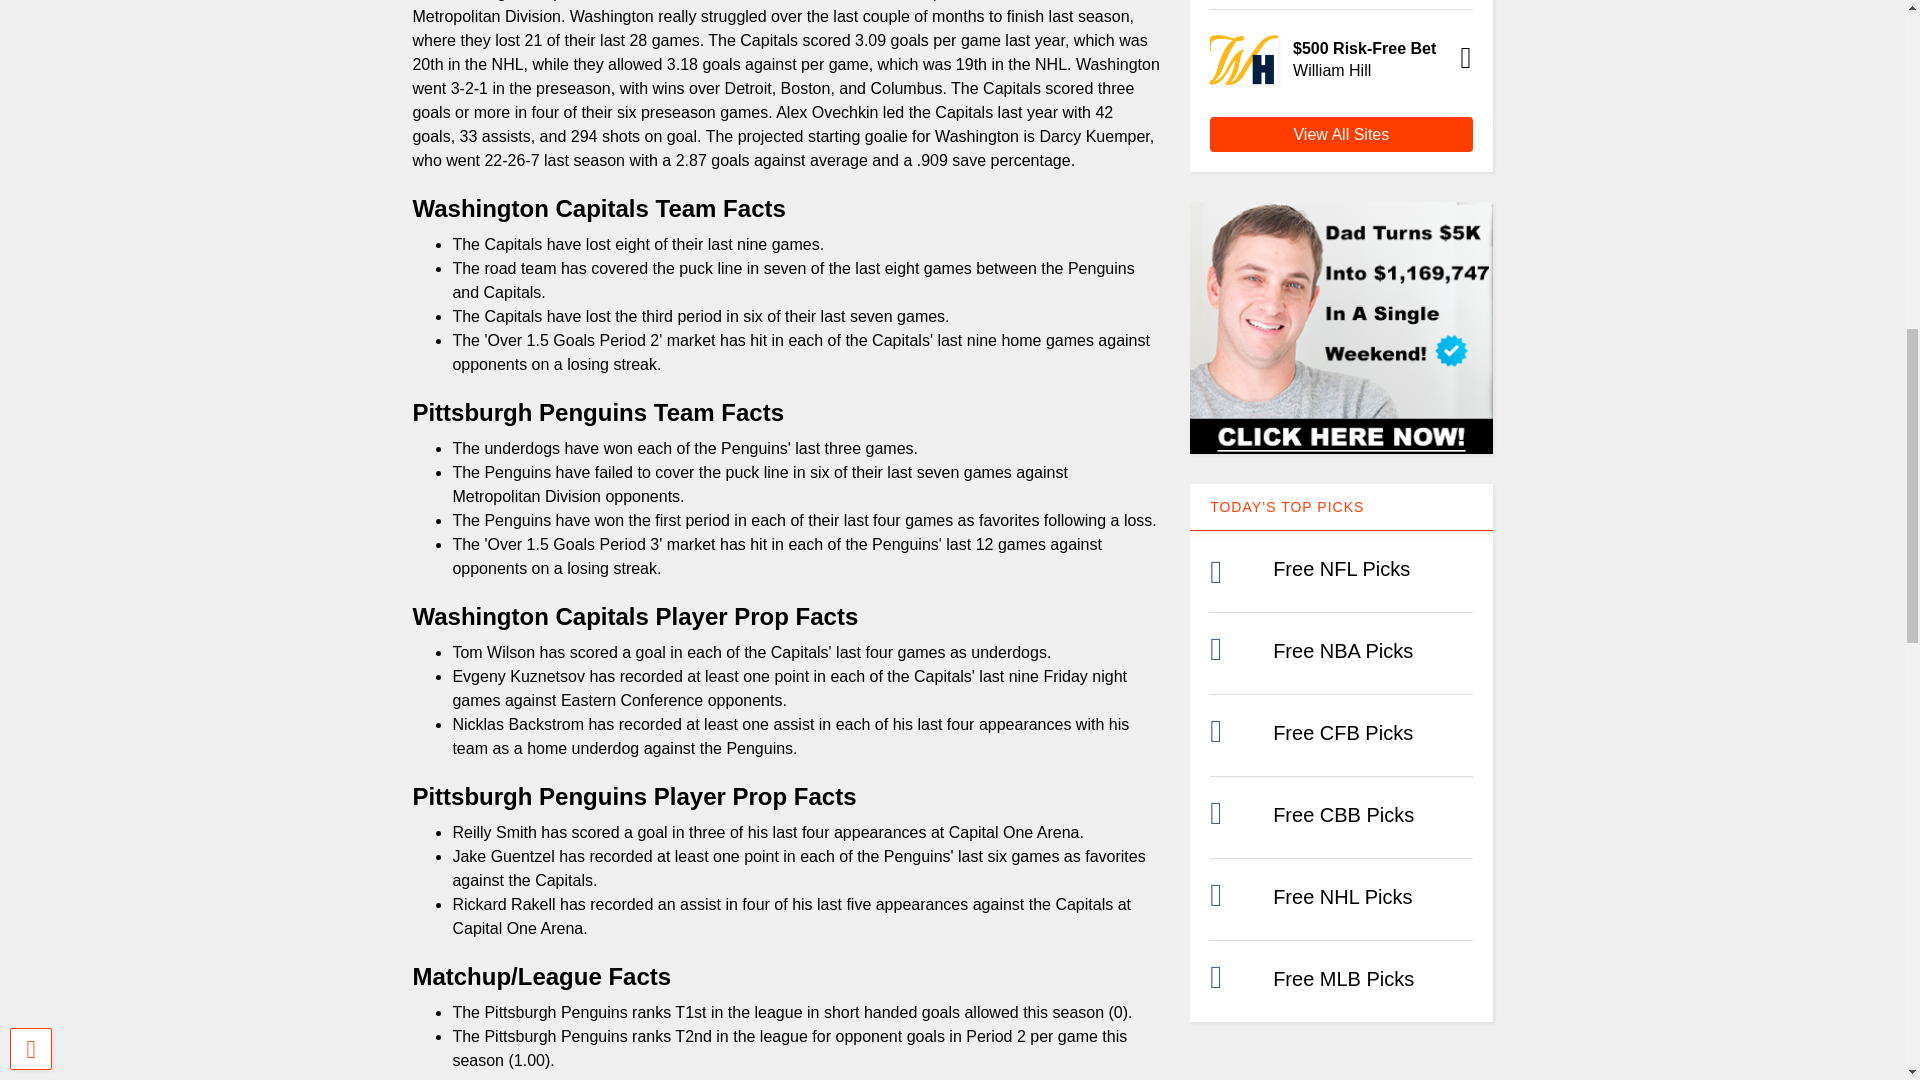 The image size is (1920, 1080). What do you see at coordinates (1342, 896) in the screenshot?
I see `Free NHL Picks` at bounding box center [1342, 896].